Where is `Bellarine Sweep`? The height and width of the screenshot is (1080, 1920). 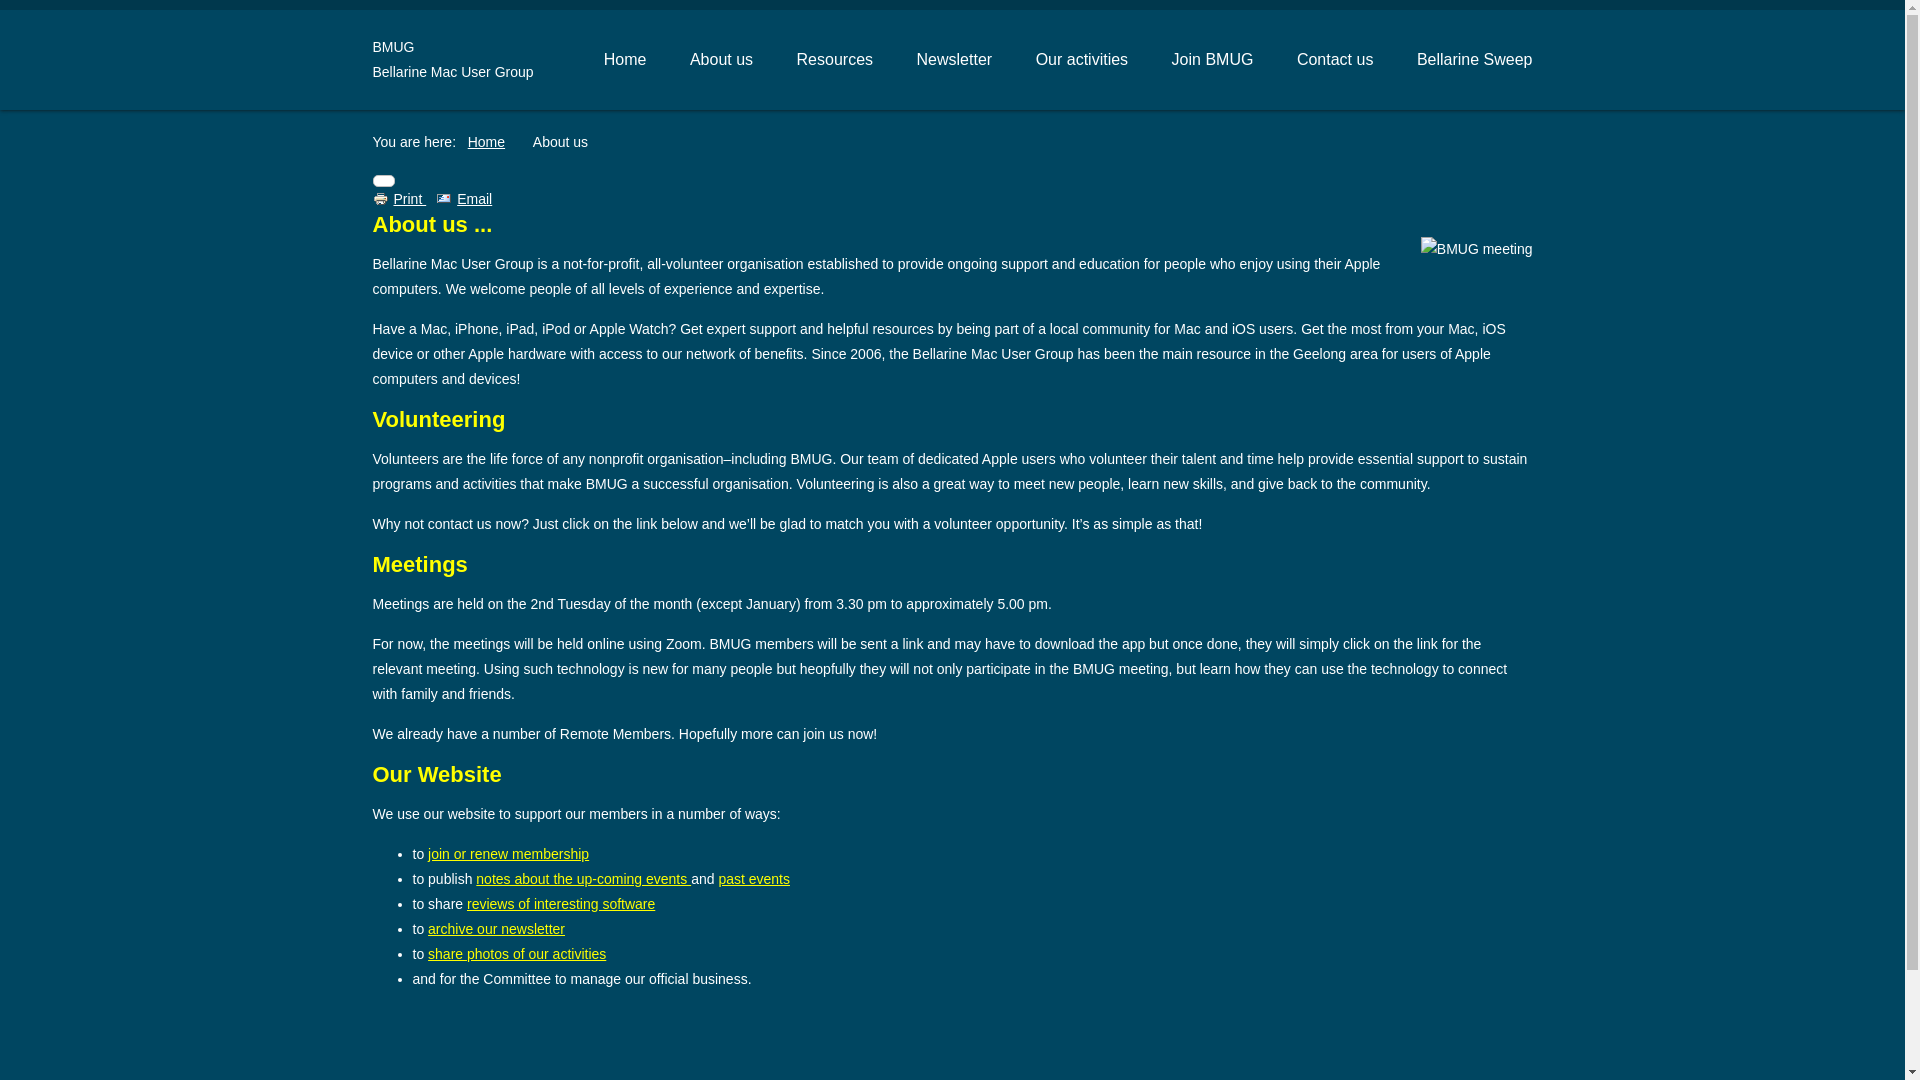
Bellarine Sweep is located at coordinates (1475, 60).